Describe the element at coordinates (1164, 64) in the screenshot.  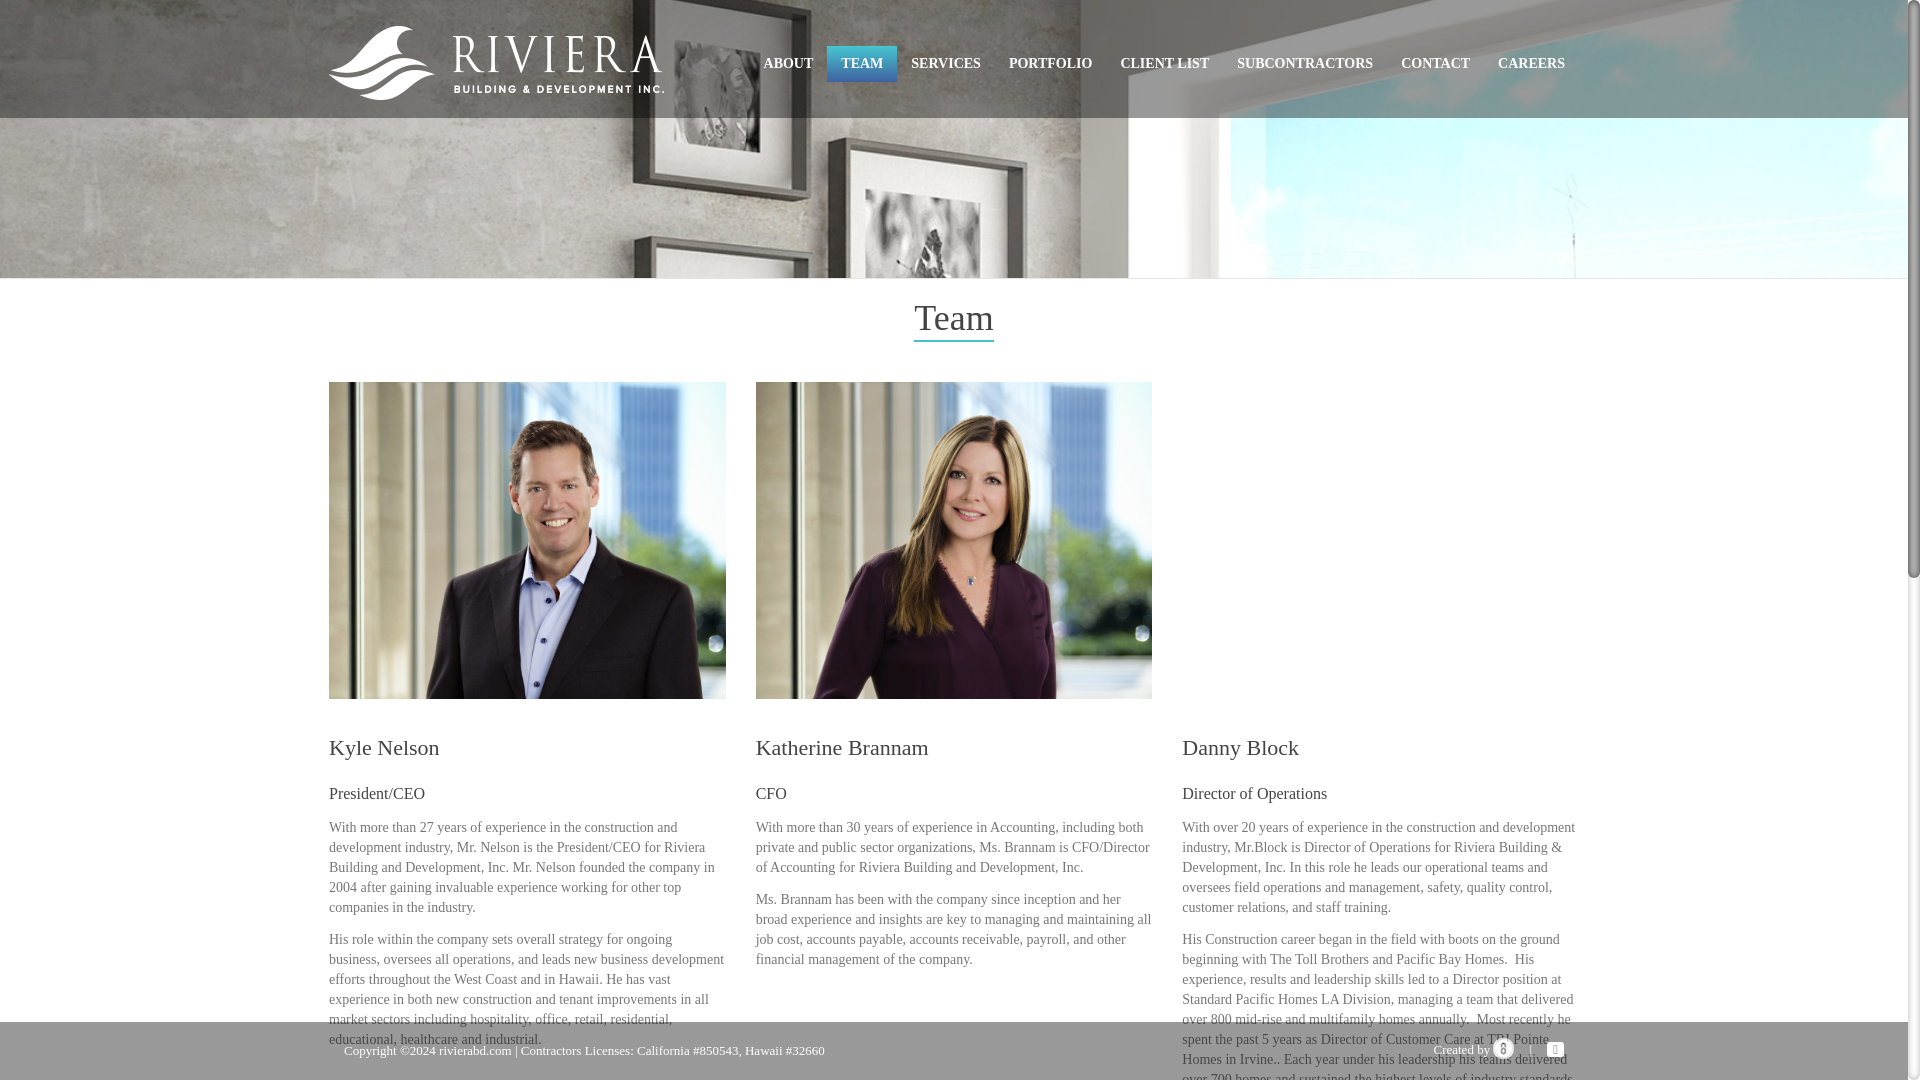
I see `CLIENT LIST` at that location.